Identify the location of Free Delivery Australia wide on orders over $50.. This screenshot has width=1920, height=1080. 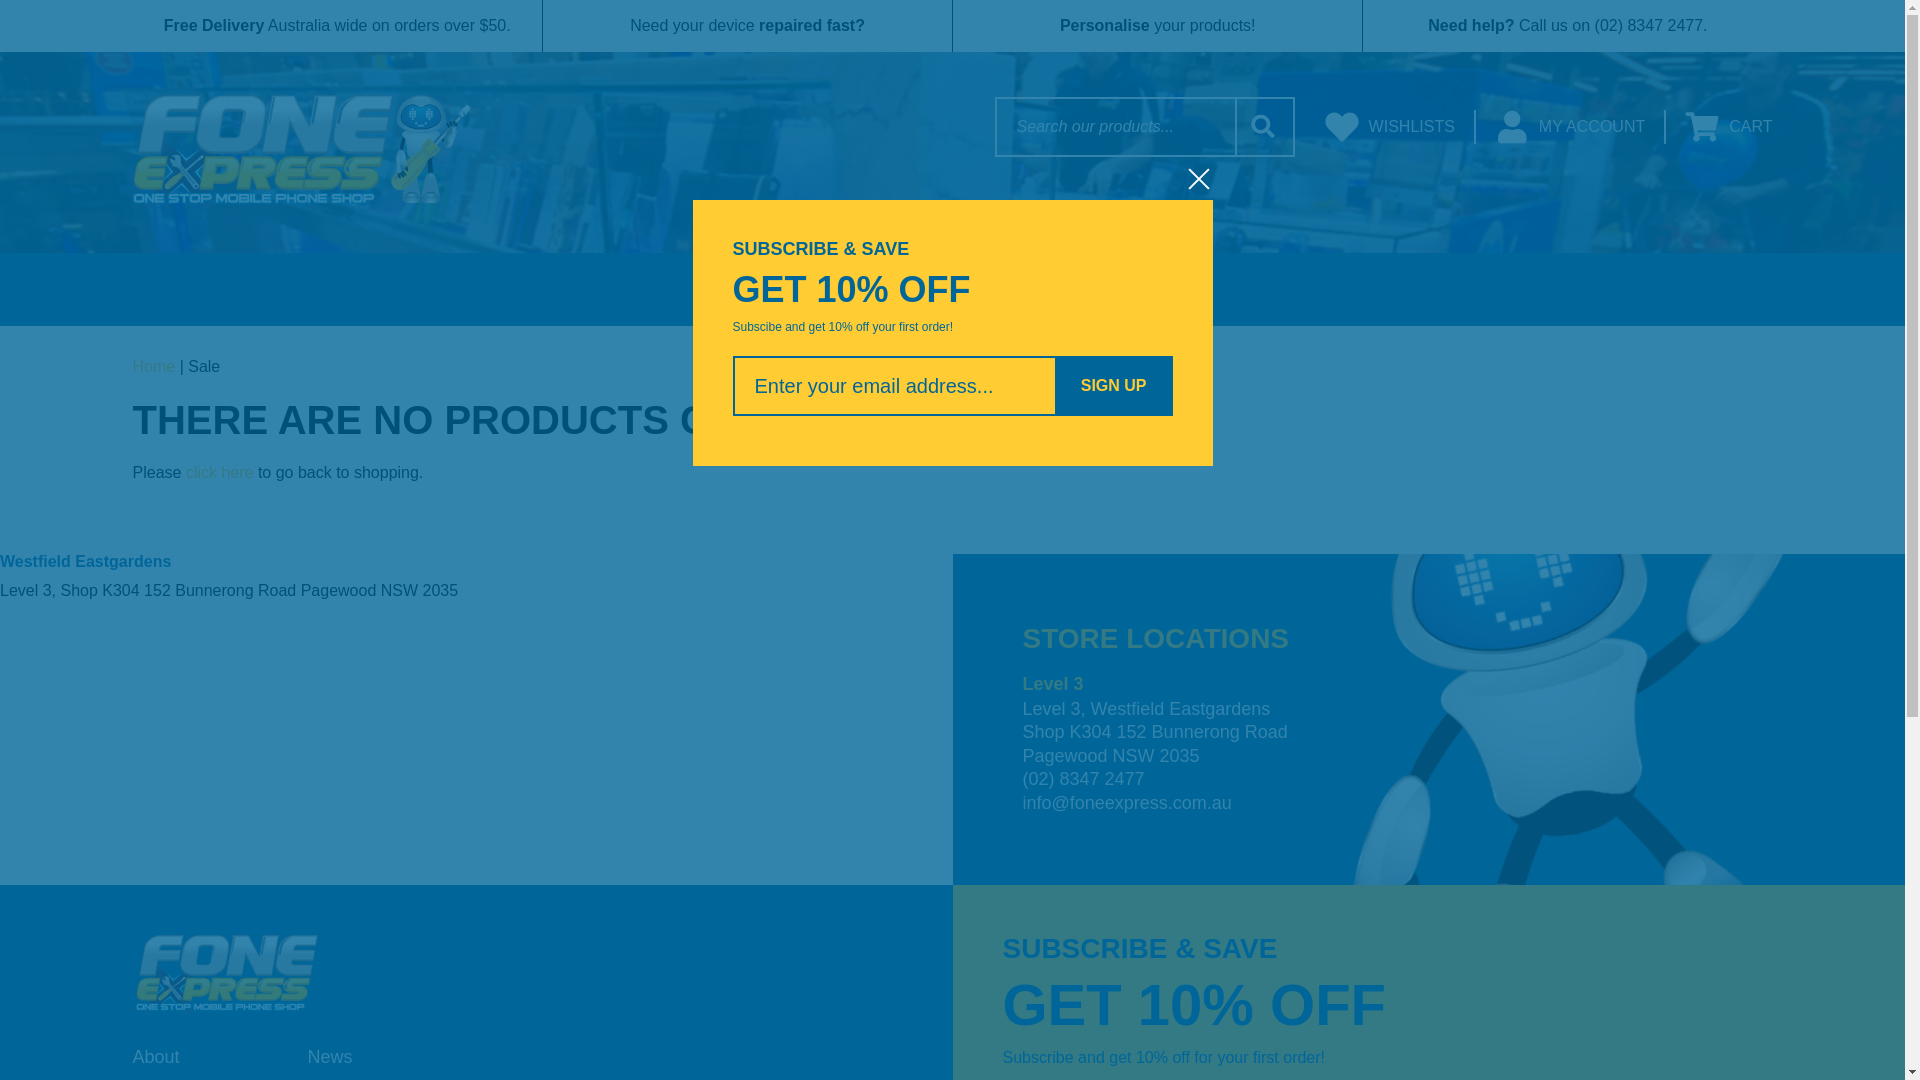
(336, 26).